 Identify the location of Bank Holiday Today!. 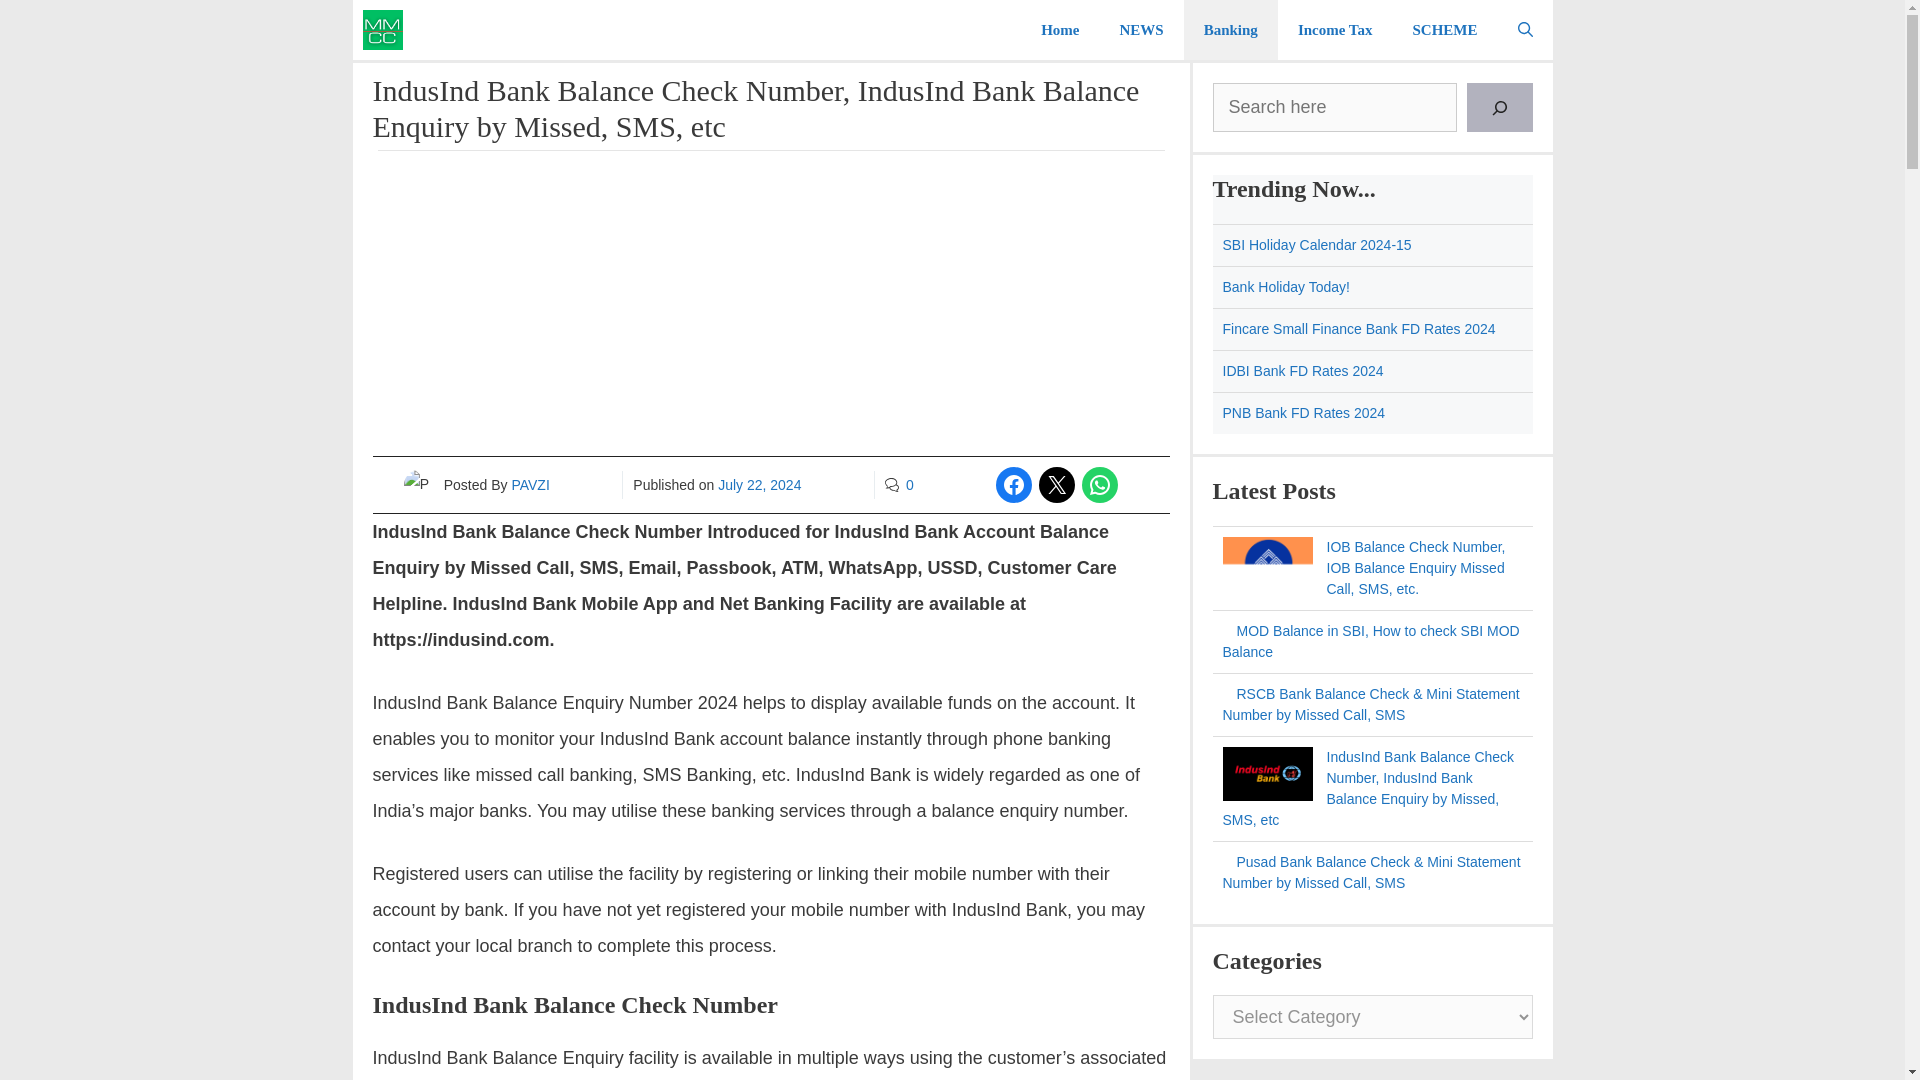
(1285, 286).